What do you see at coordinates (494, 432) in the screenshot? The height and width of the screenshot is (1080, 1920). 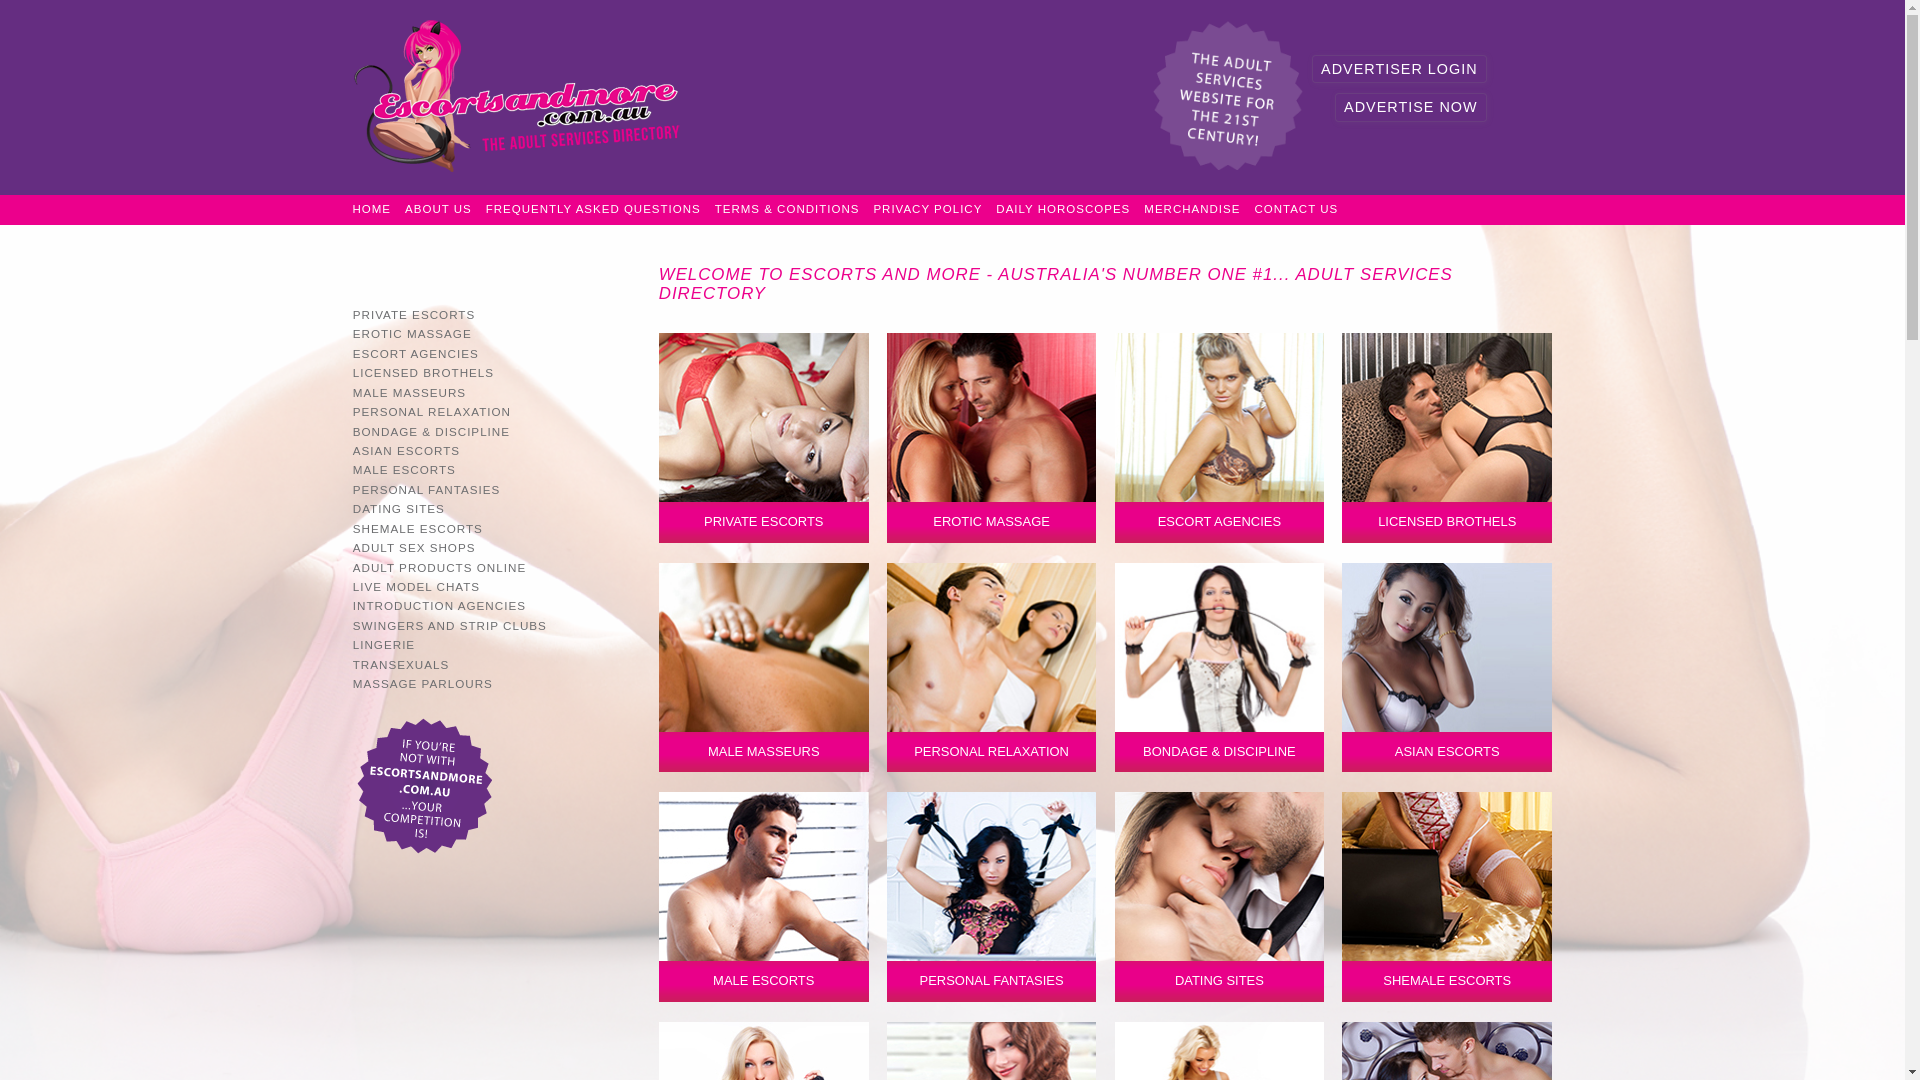 I see `BONDAGE & DISCIPLINE` at bounding box center [494, 432].